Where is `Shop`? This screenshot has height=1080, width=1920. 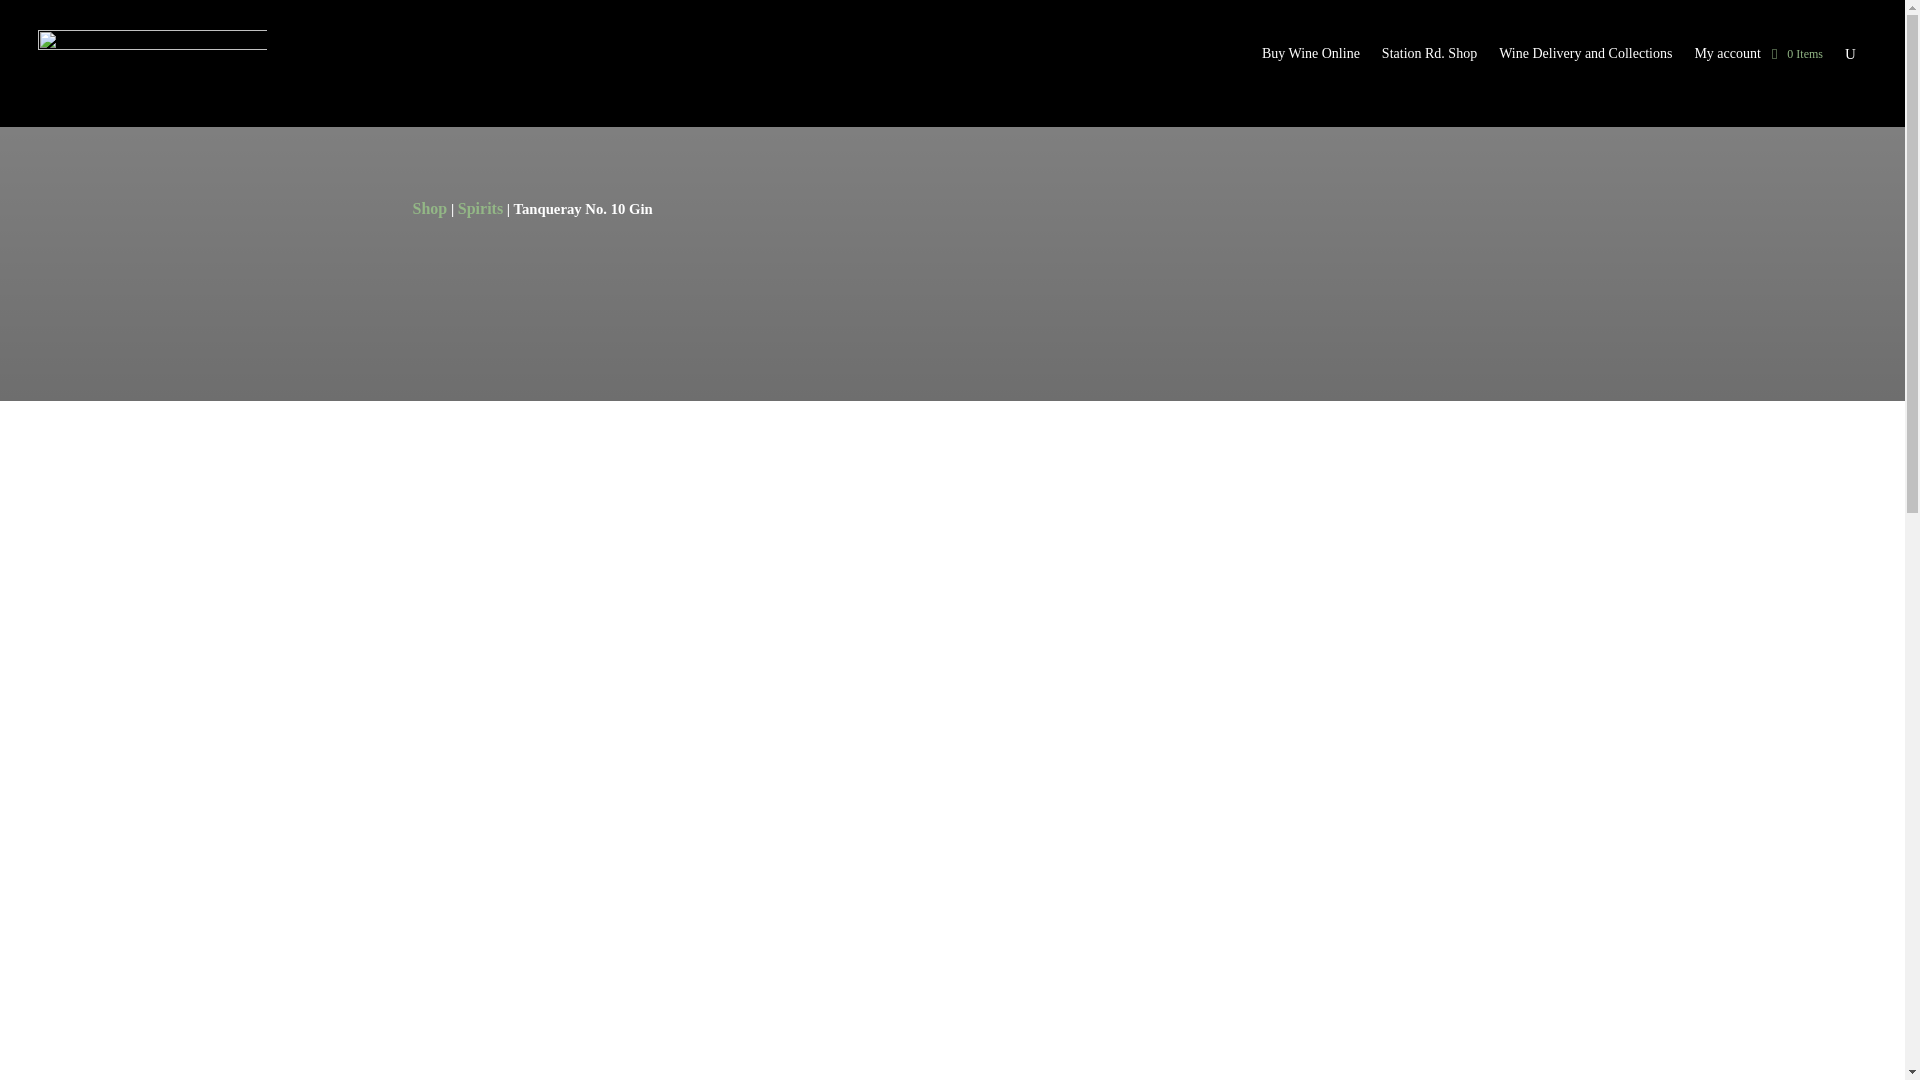
Shop is located at coordinates (430, 208).